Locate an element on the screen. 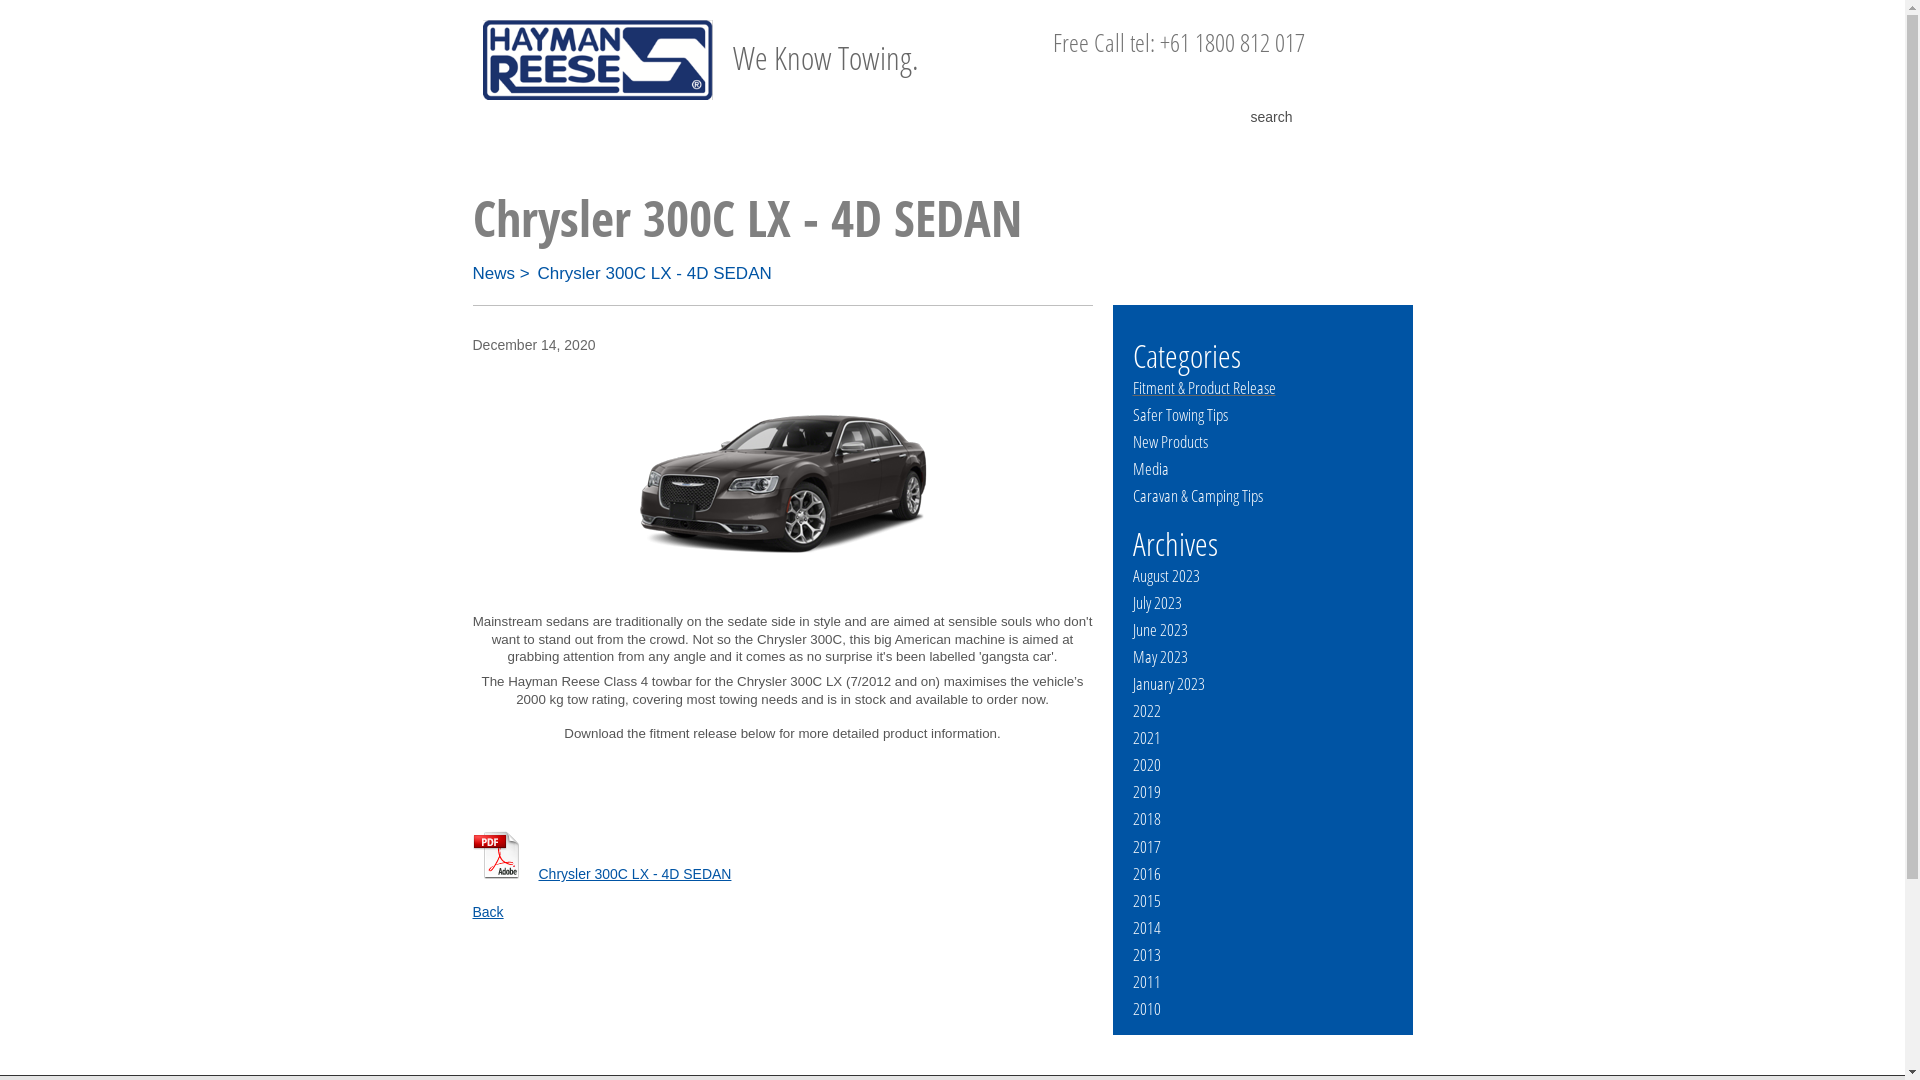 The image size is (1920, 1080). 2013 is located at coordinates (1146, 954).